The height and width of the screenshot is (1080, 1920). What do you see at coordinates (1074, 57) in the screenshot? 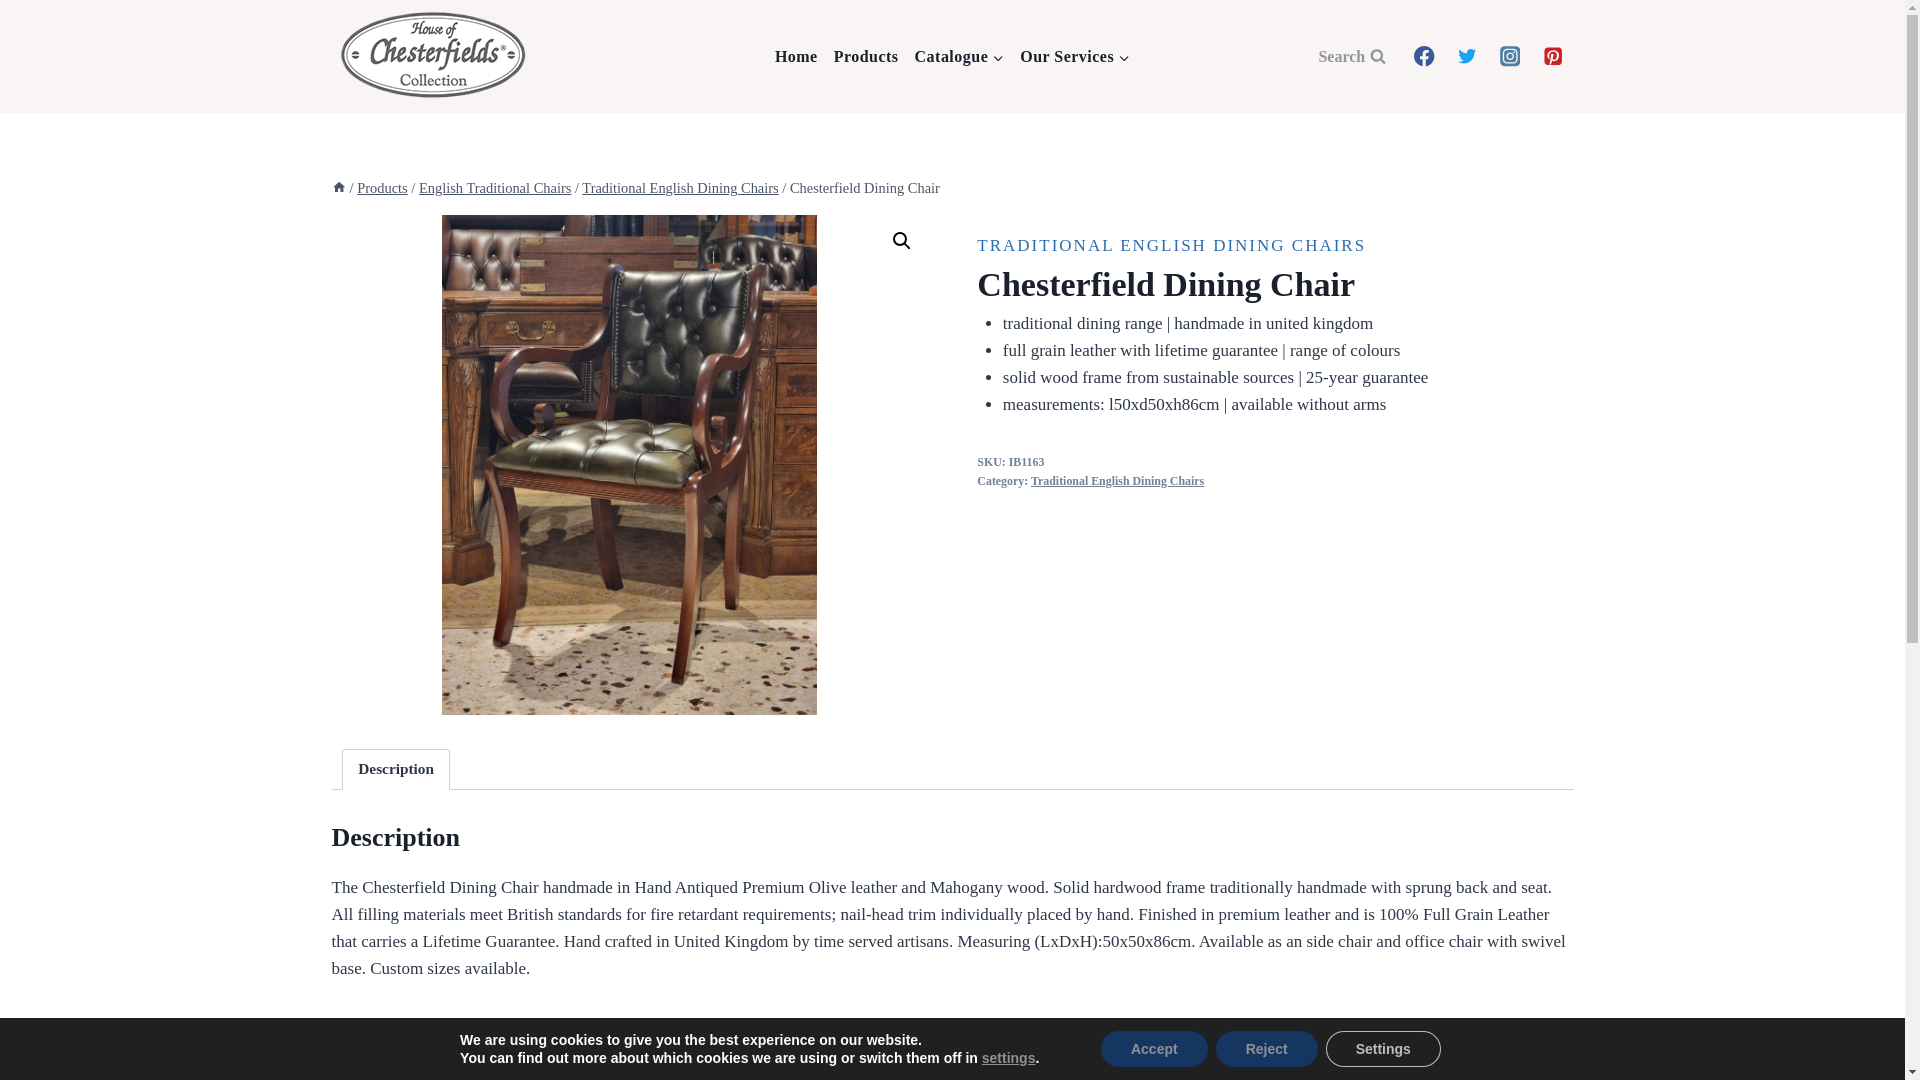
I see `Our Services` at bounding box center [1074, 57].